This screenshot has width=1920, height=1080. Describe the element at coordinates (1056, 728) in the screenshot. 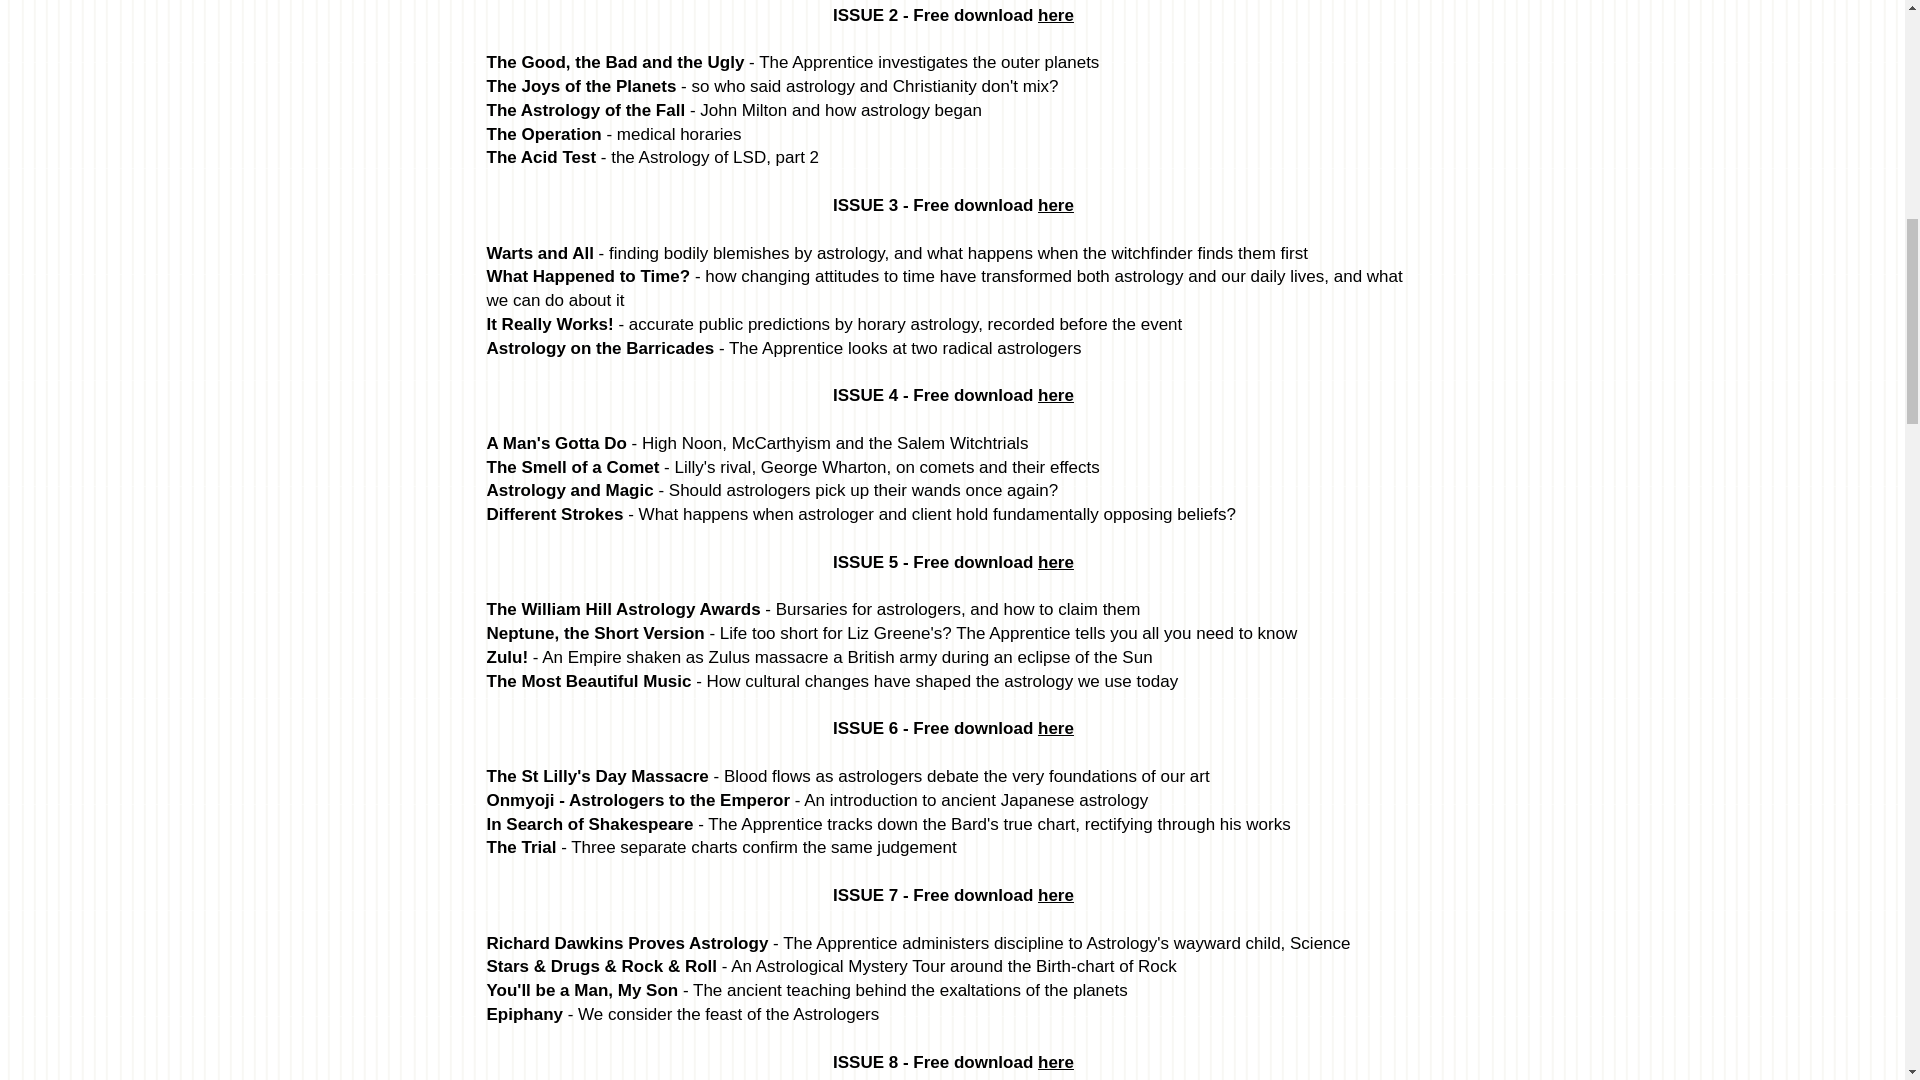

I see `here` at that location.